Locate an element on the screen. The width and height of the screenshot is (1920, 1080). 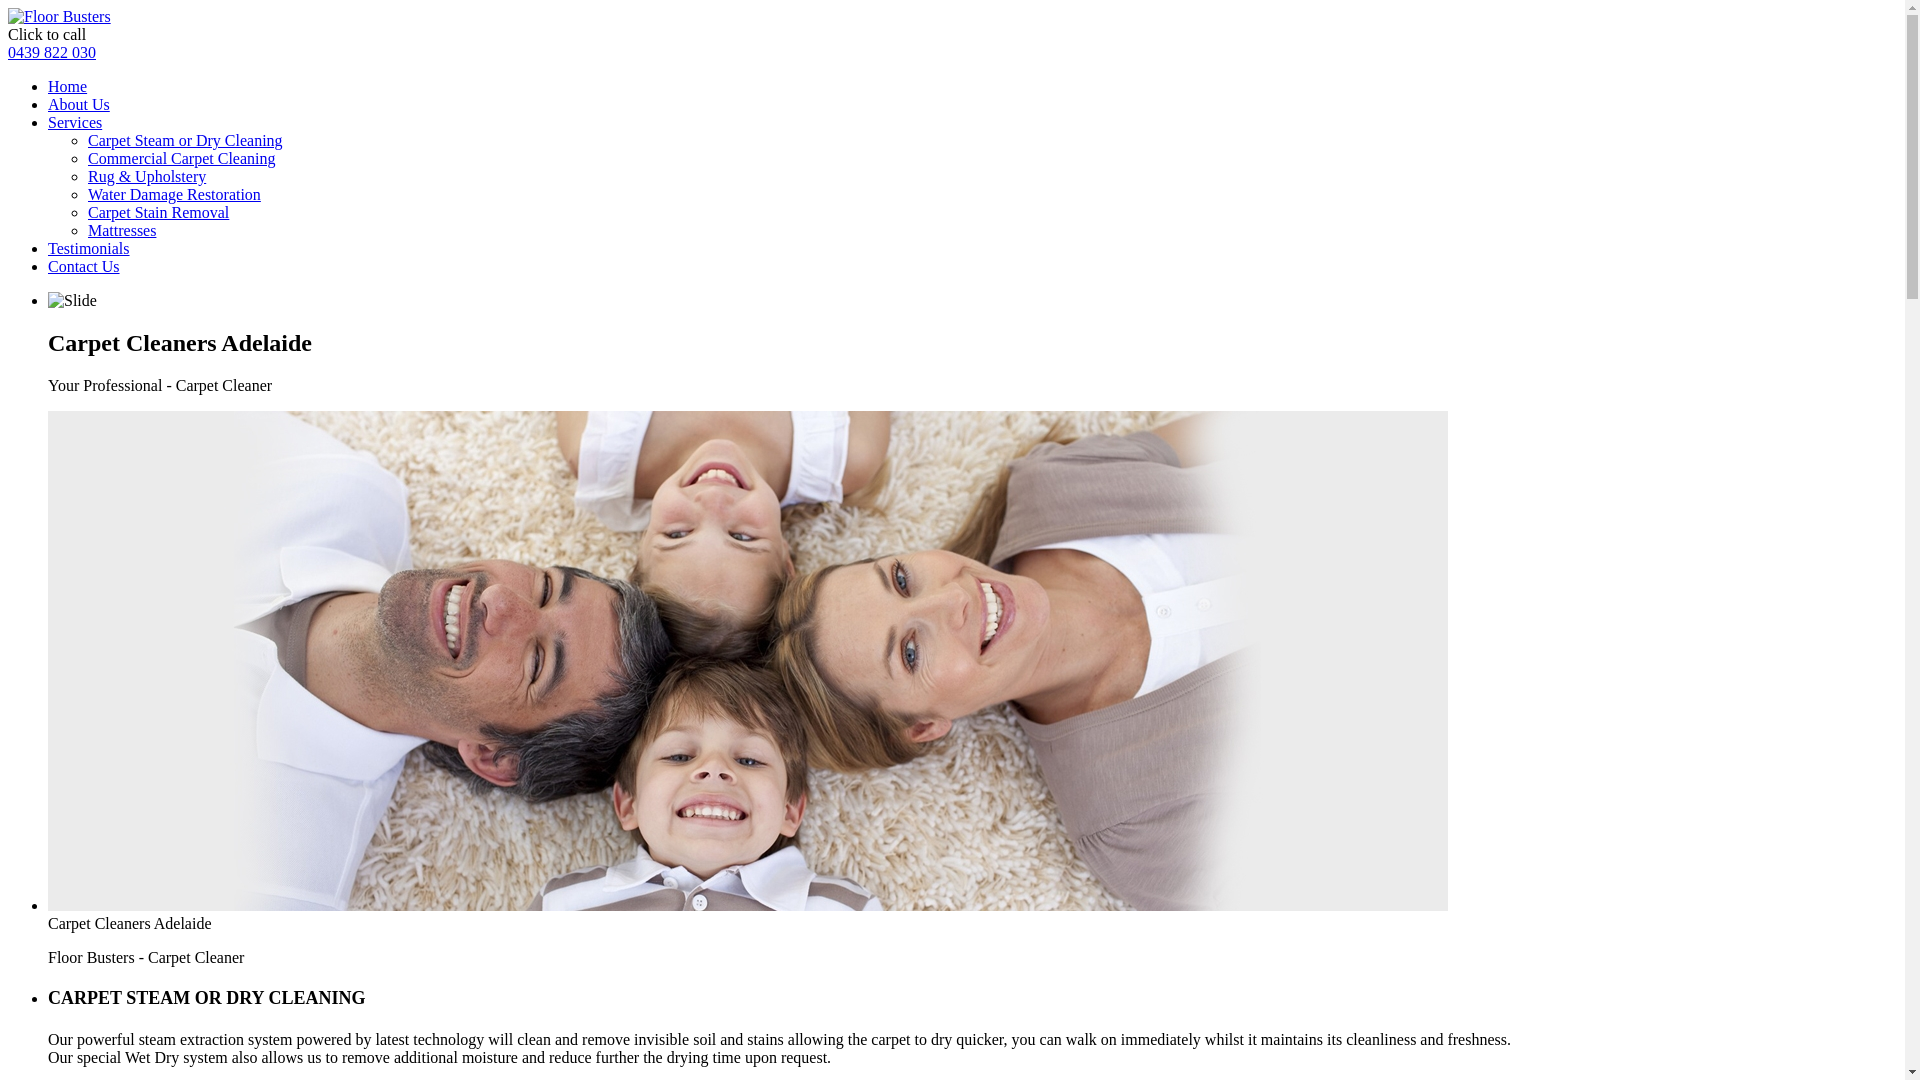
Water Damage Restoration is located at coordinates (174, 194).